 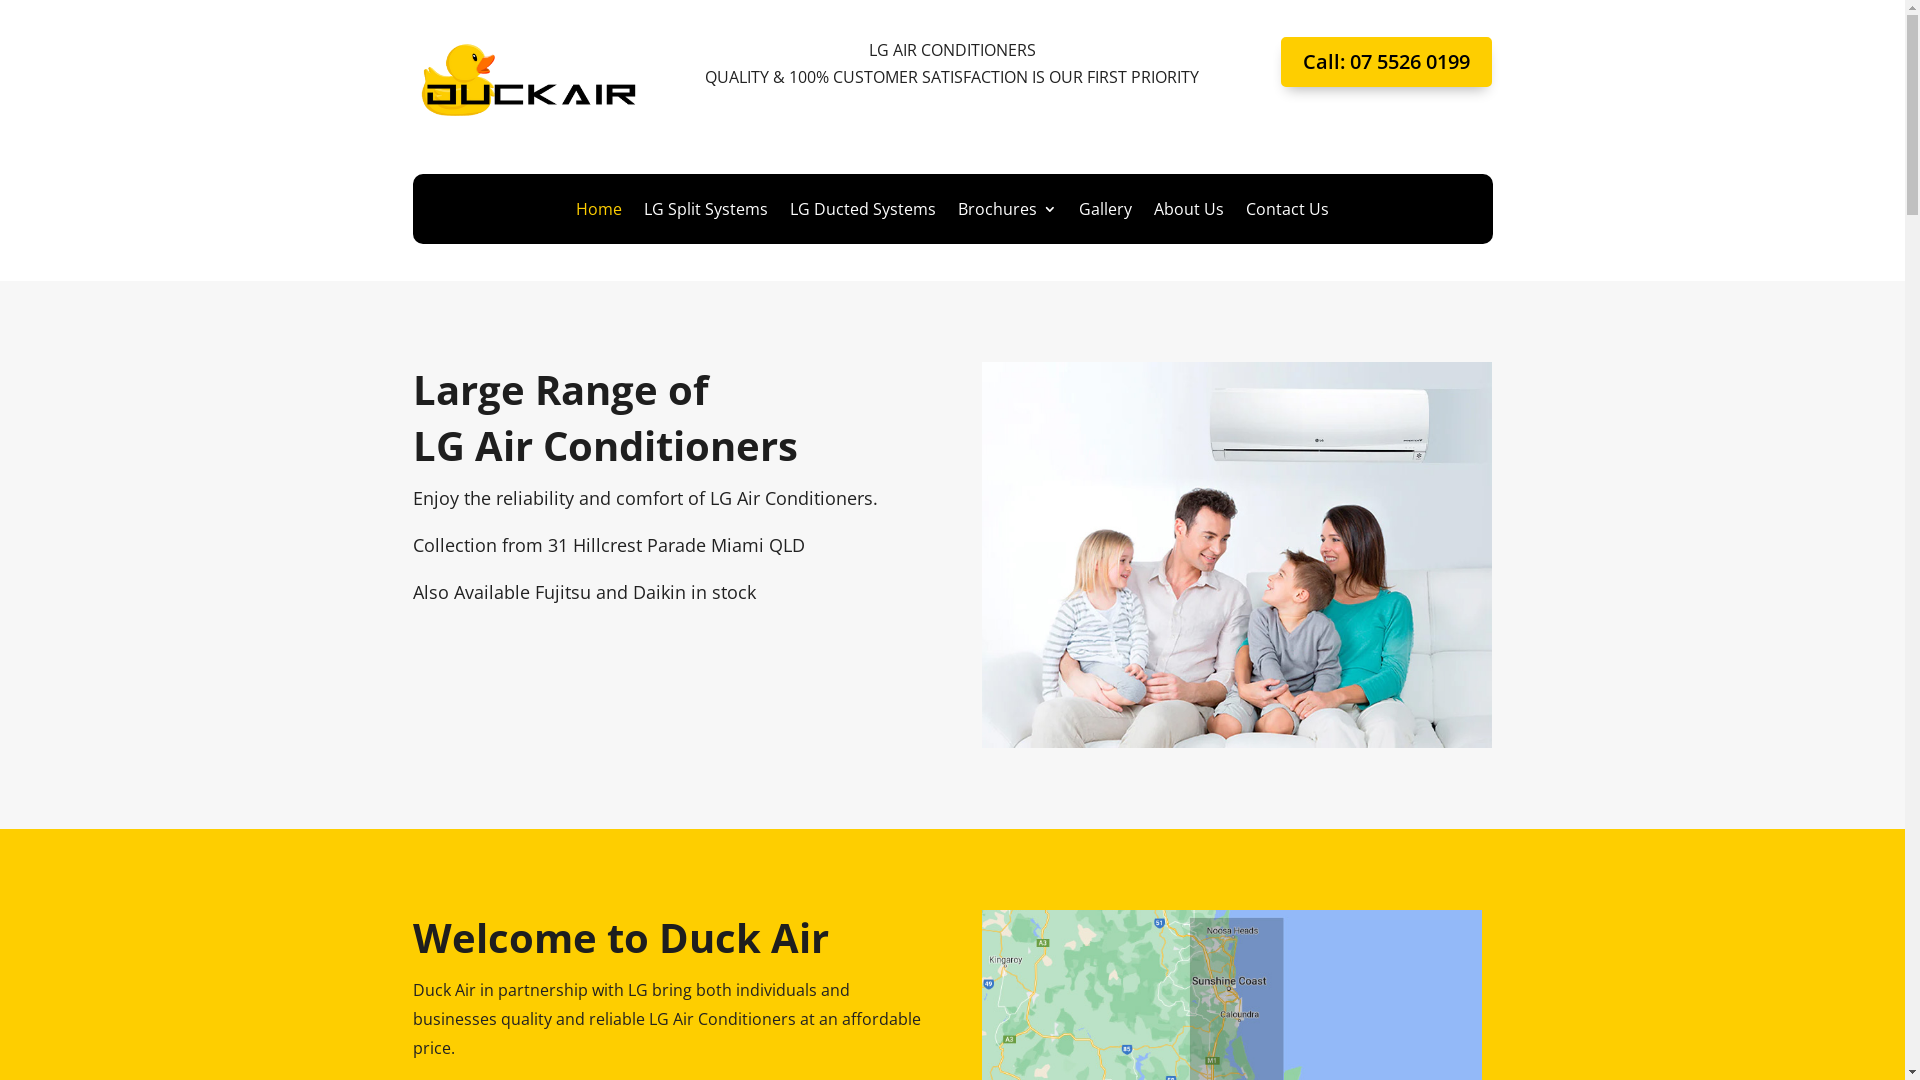 I want to click on Call: 07 5526 0199, so click(x=1386, y=62).